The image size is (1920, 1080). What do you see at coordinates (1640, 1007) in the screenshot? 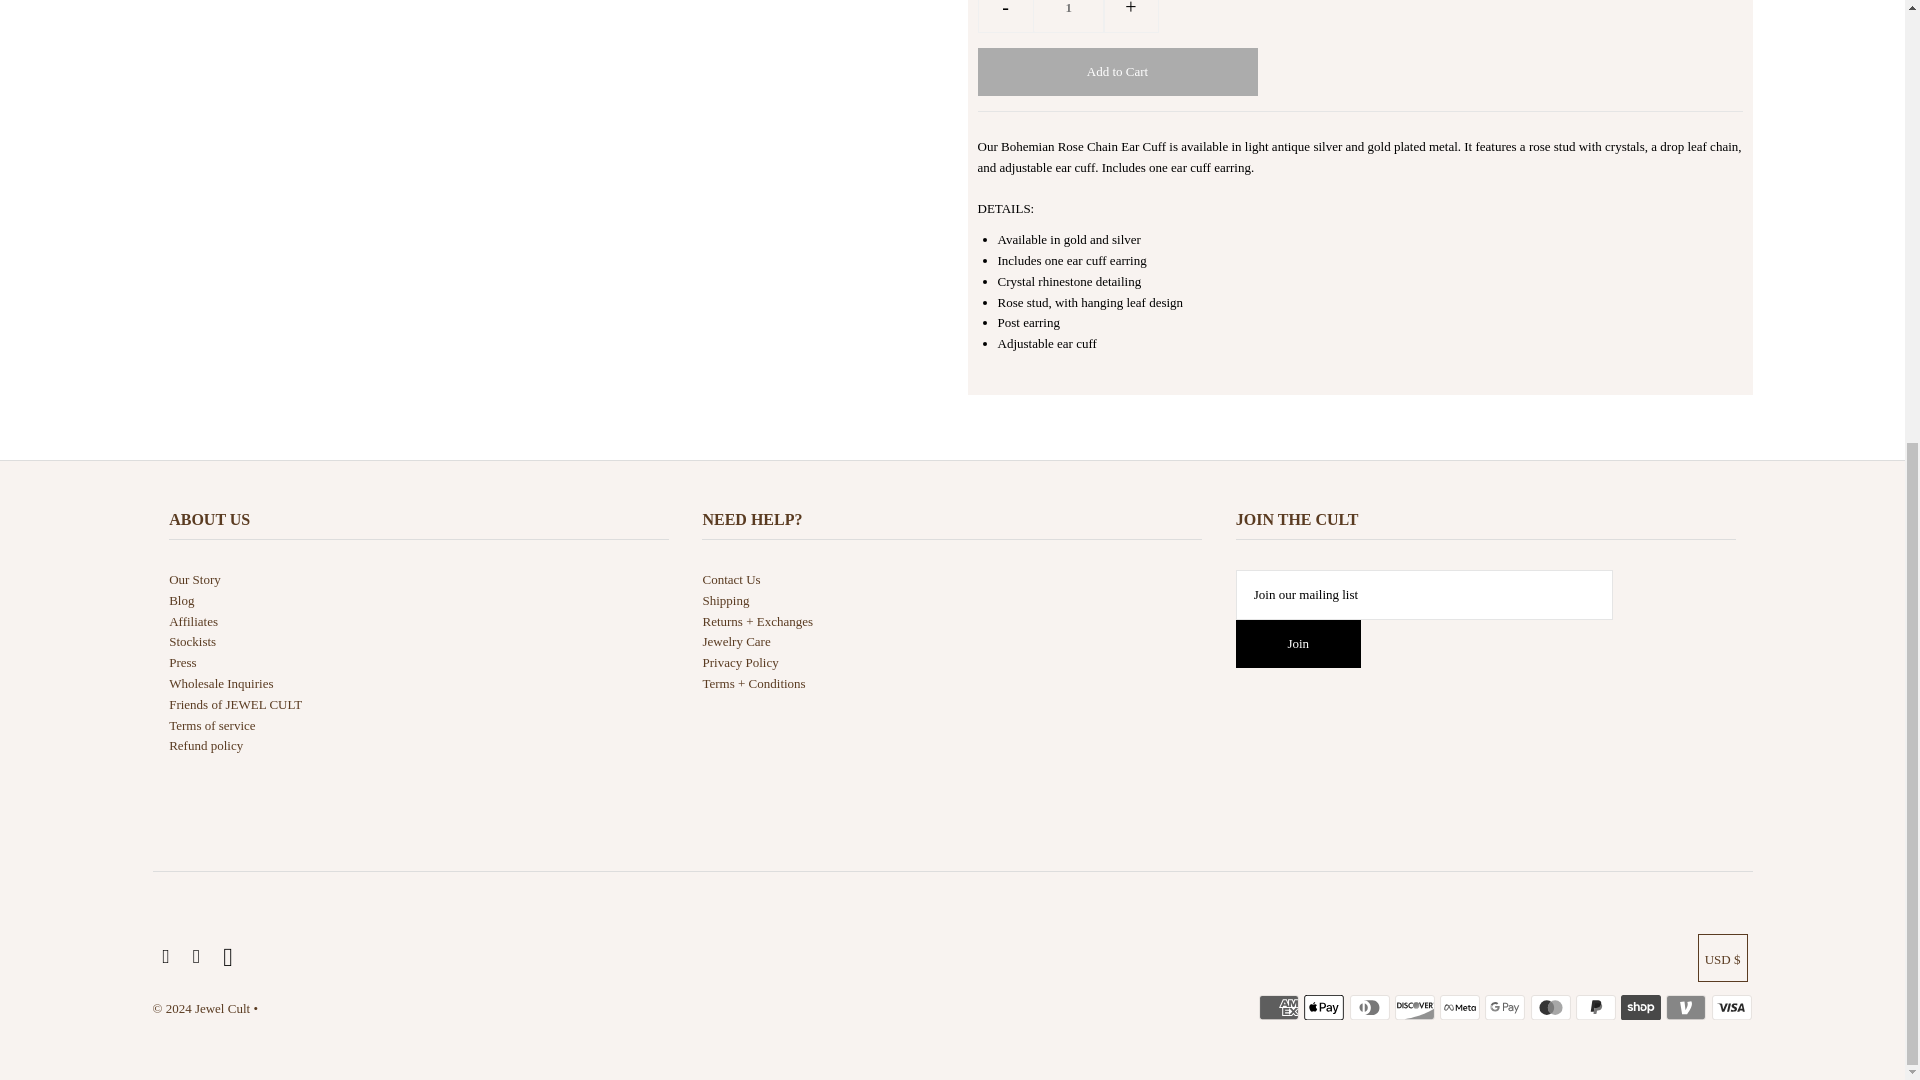
I see `Shop Pay` at bounding box center [1640, 1007].